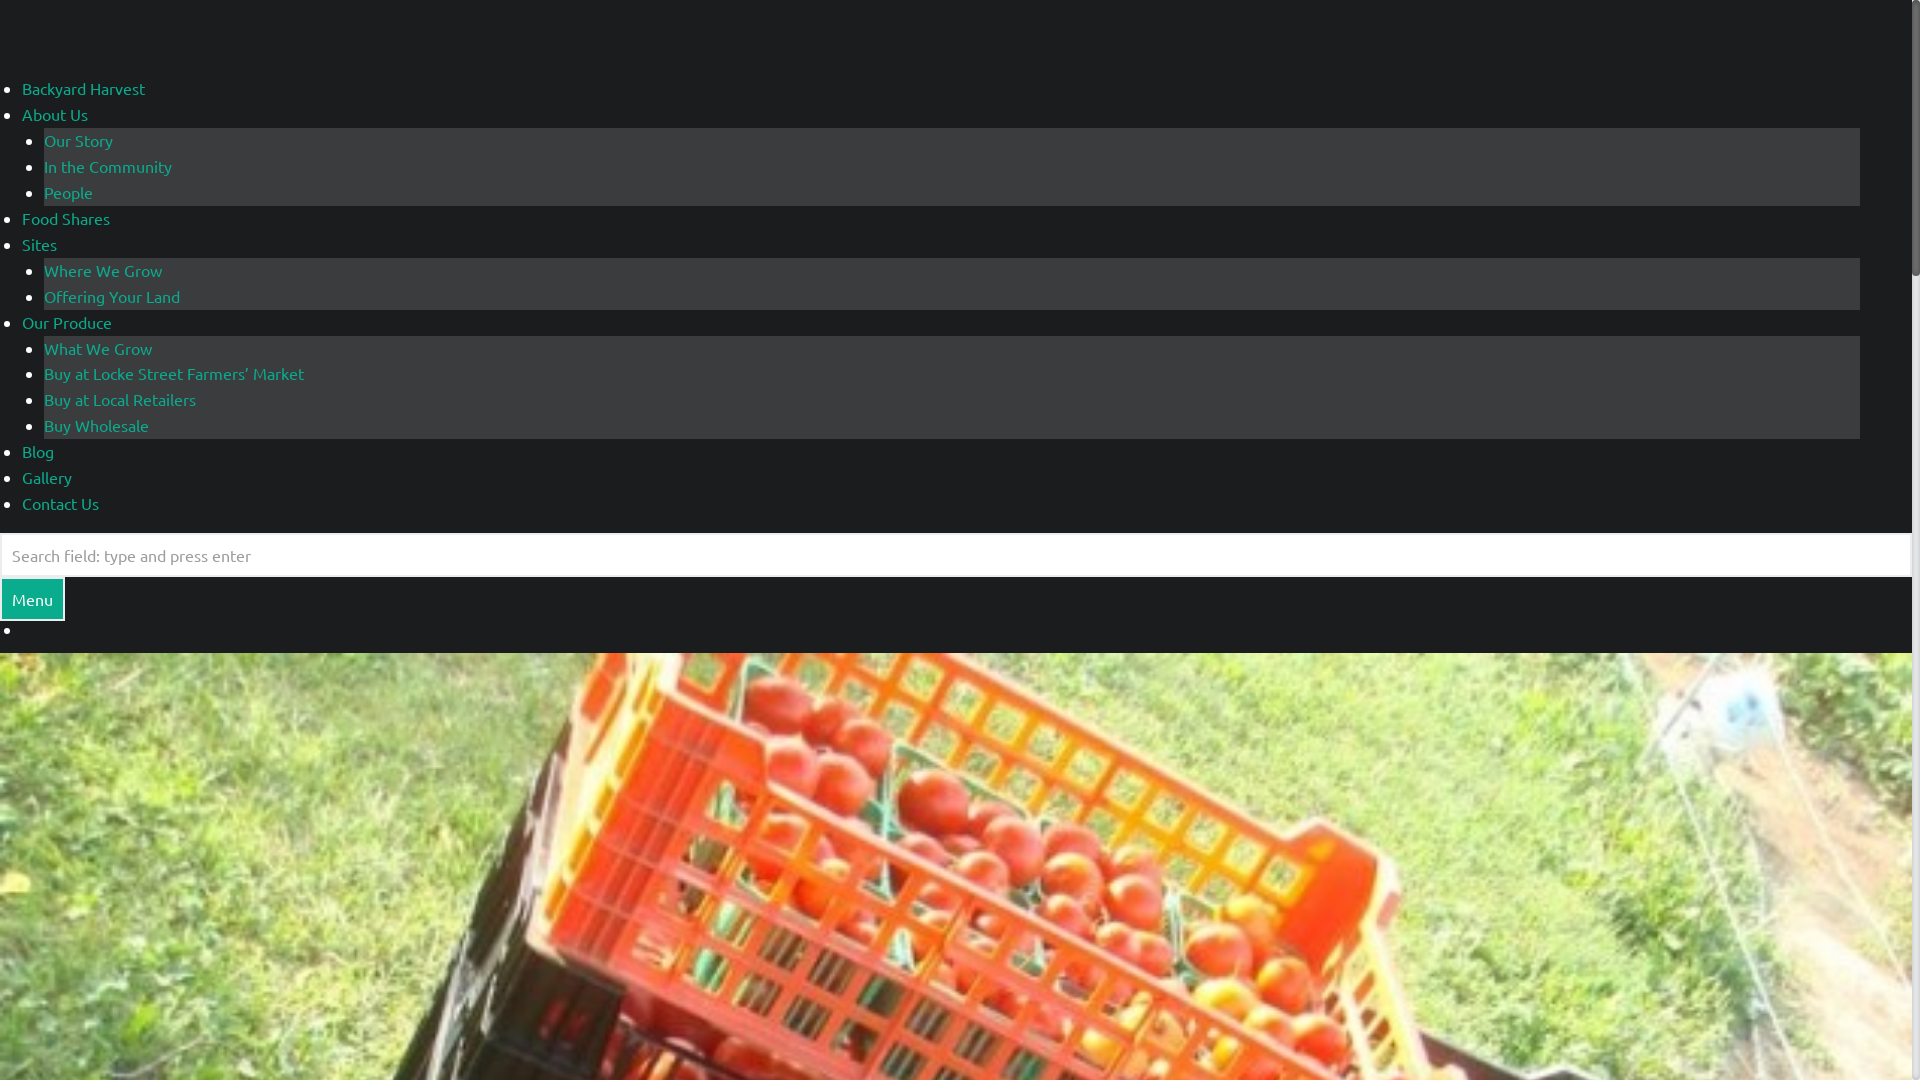 The image size is (1920, 1080). Describe the element at coordinates (68, 192) in the screenshot. I see `People` at that location.